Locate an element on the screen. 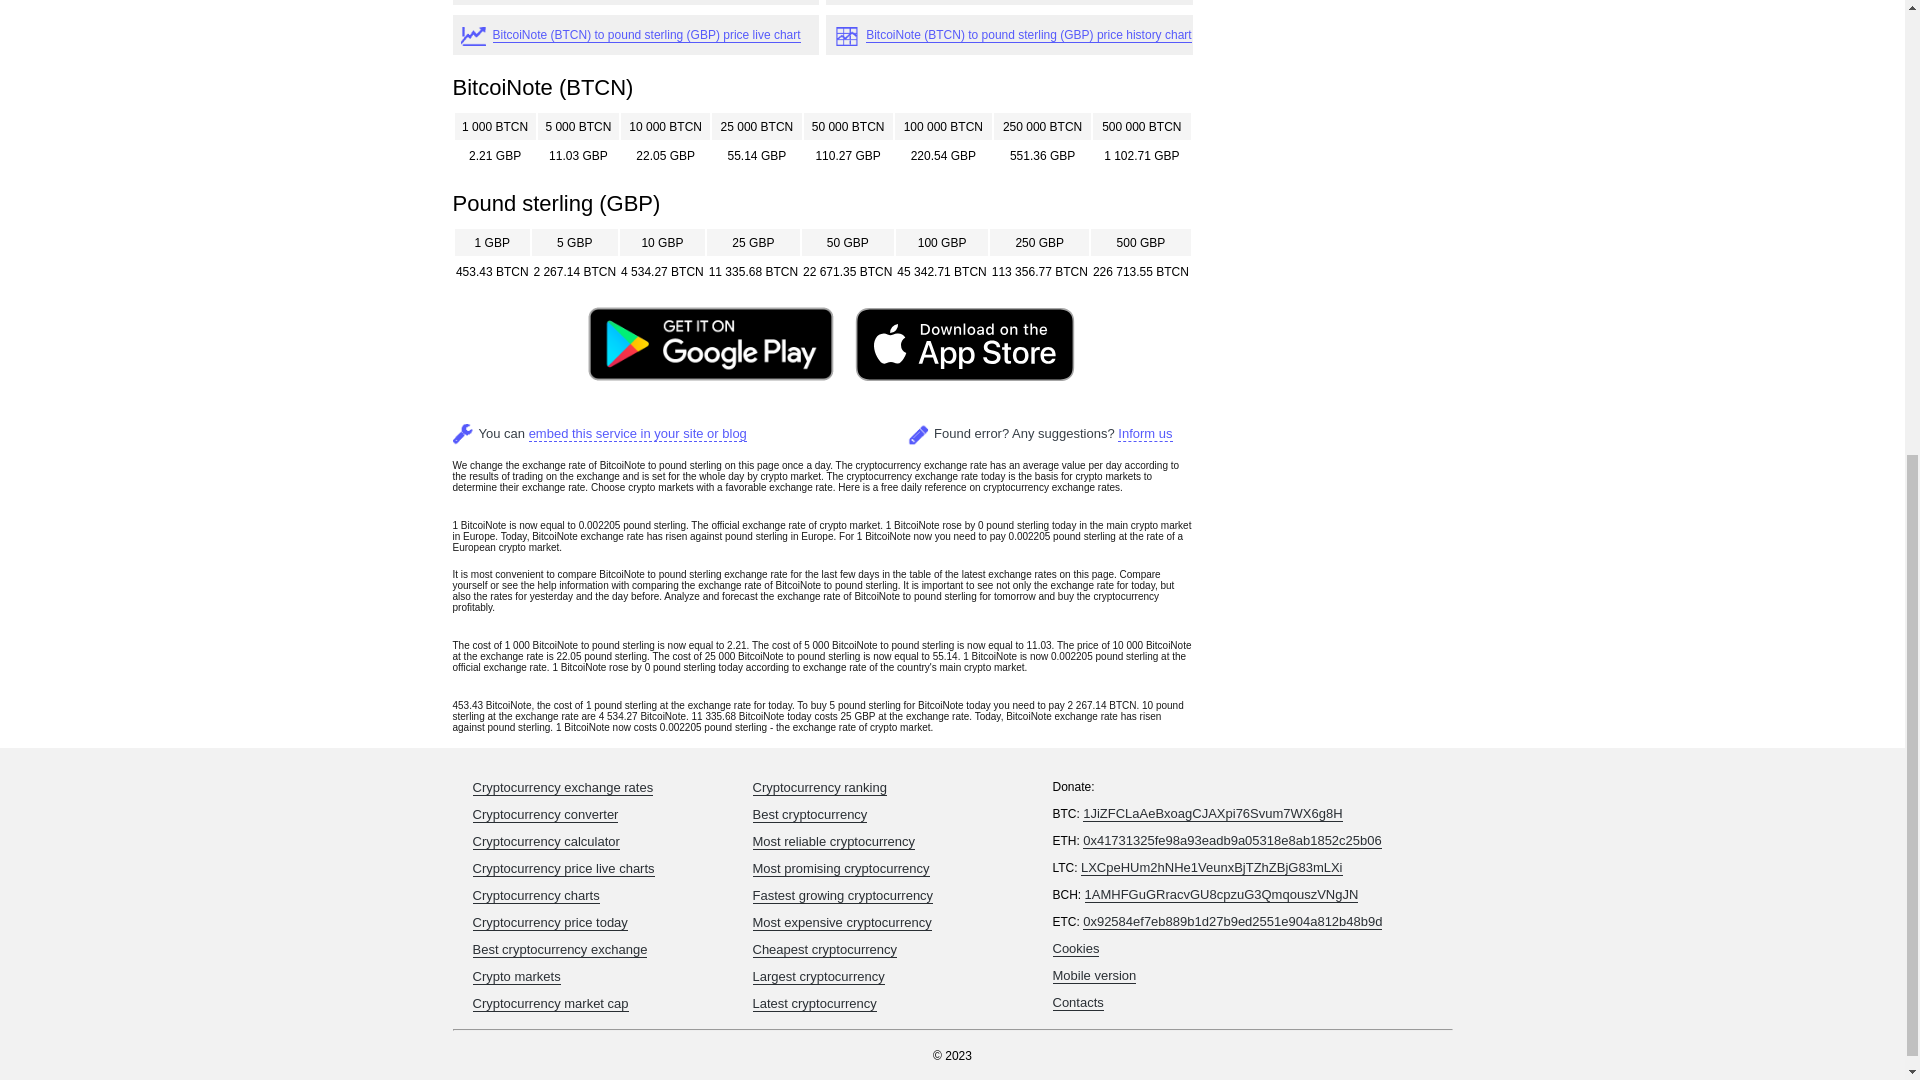 This screenshot has height=1080, width=1920. Cryptocurrency ranking is located at coordinates (818, 787).